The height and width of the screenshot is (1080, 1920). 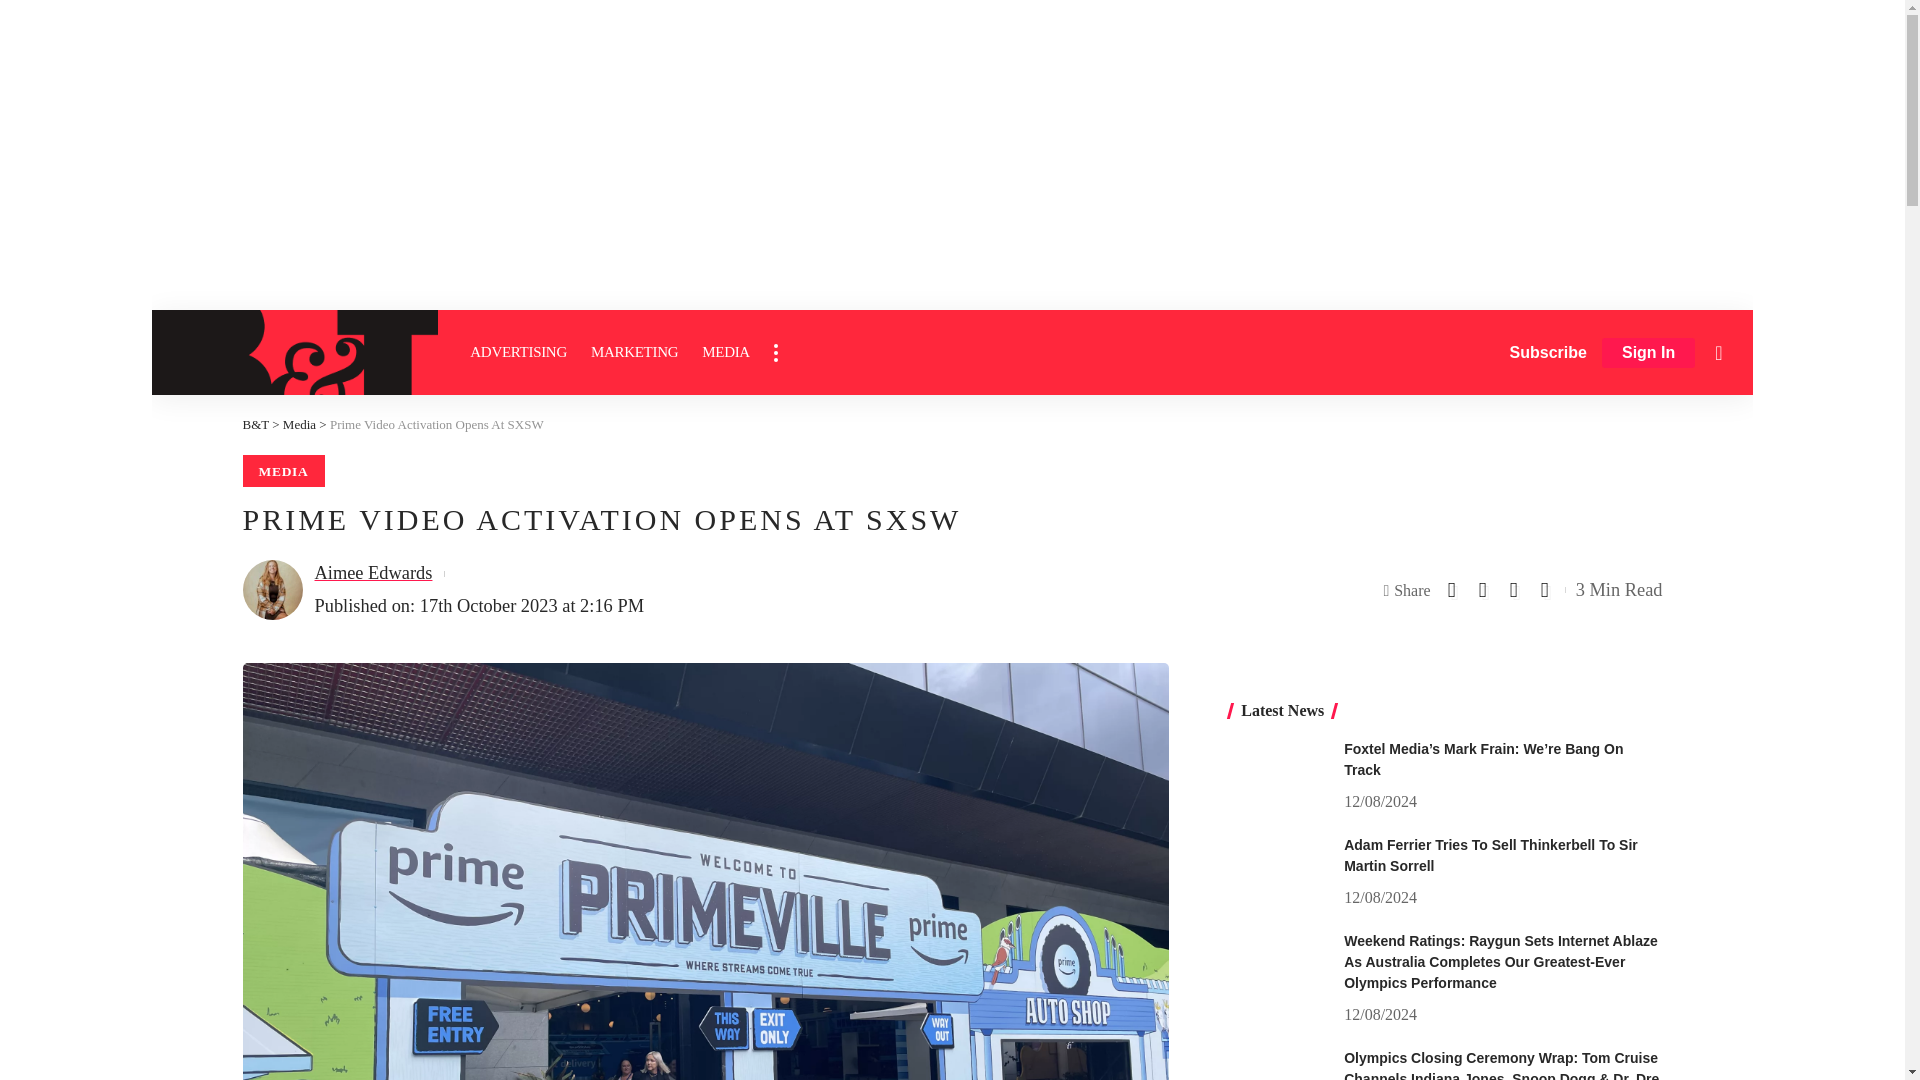 What do you see at coordinates (518, 352) in the screenshot?
I see `ADVERTISING` at bounding box center [518, 352].